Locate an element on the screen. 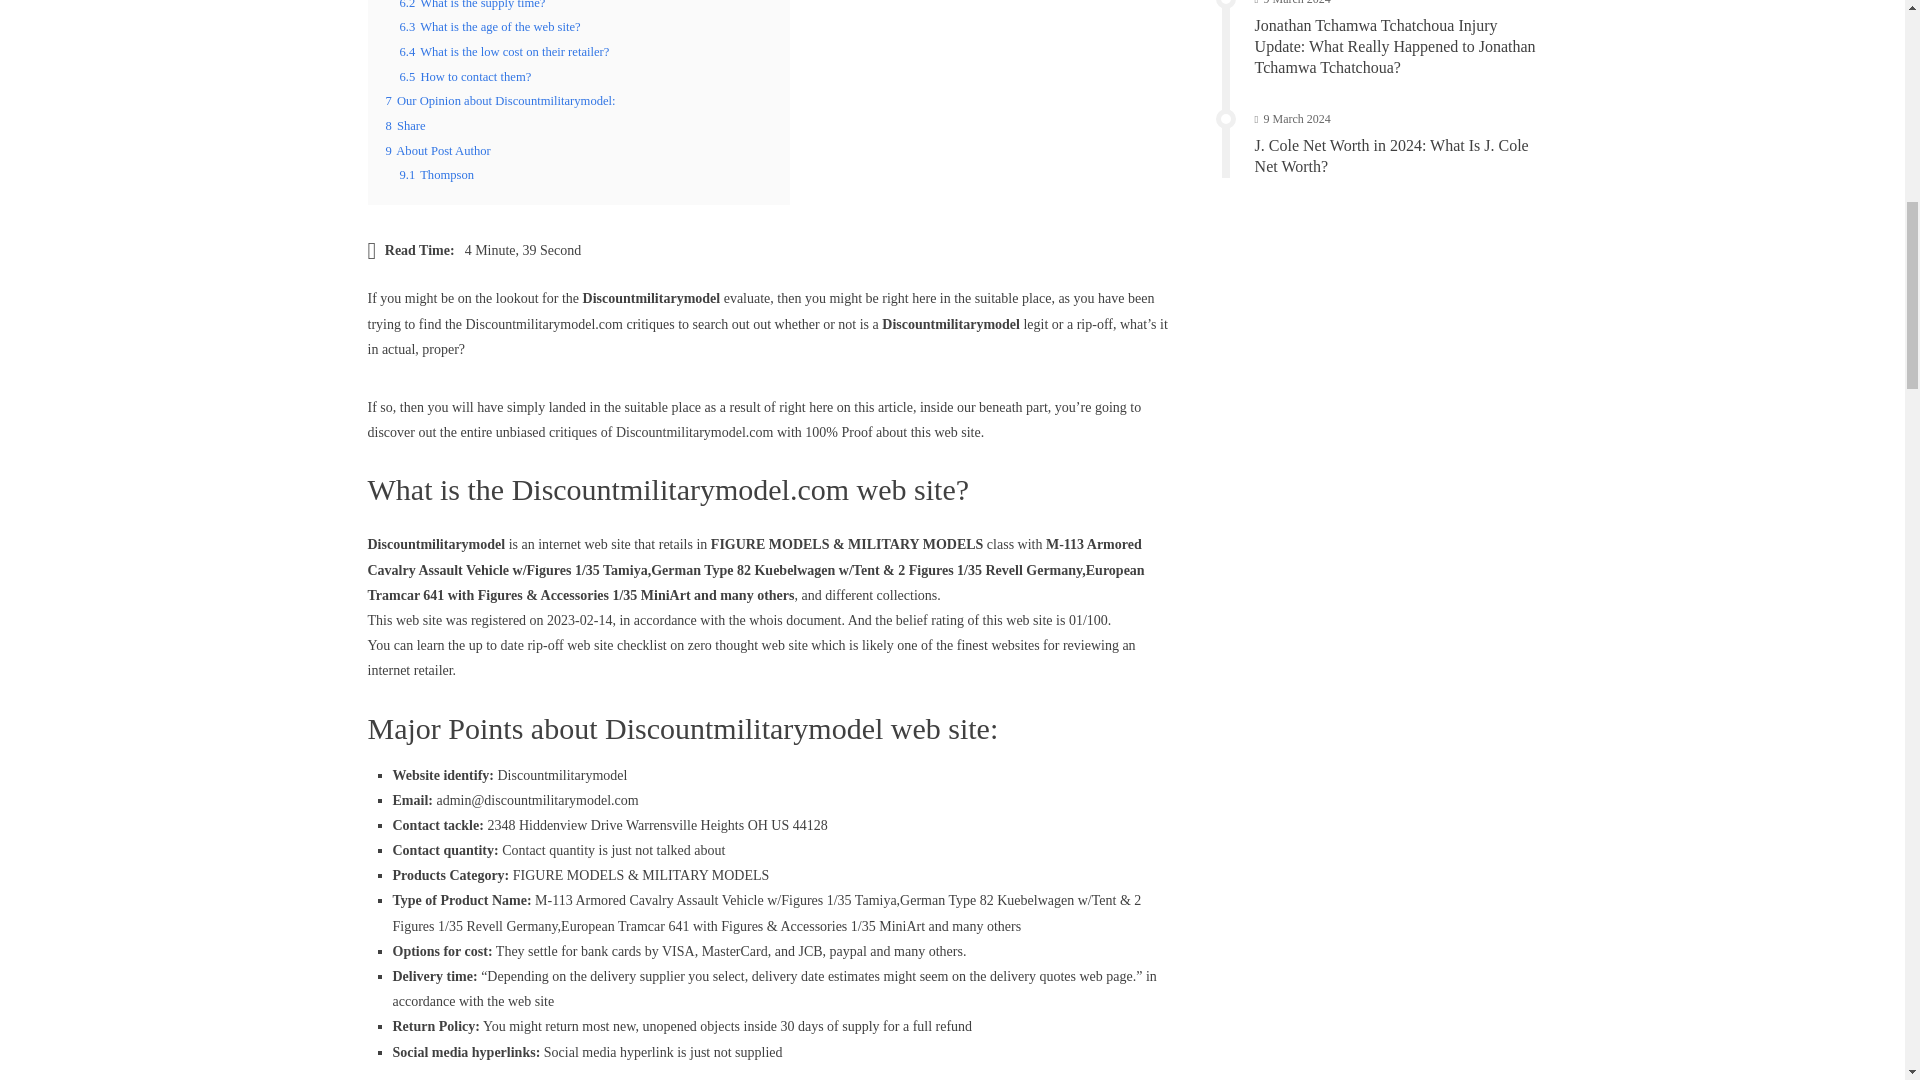 Image resolution: width=1920 pixels, height=1080 pixels. 9.1 Thompson is located at coordinates (436, 175).